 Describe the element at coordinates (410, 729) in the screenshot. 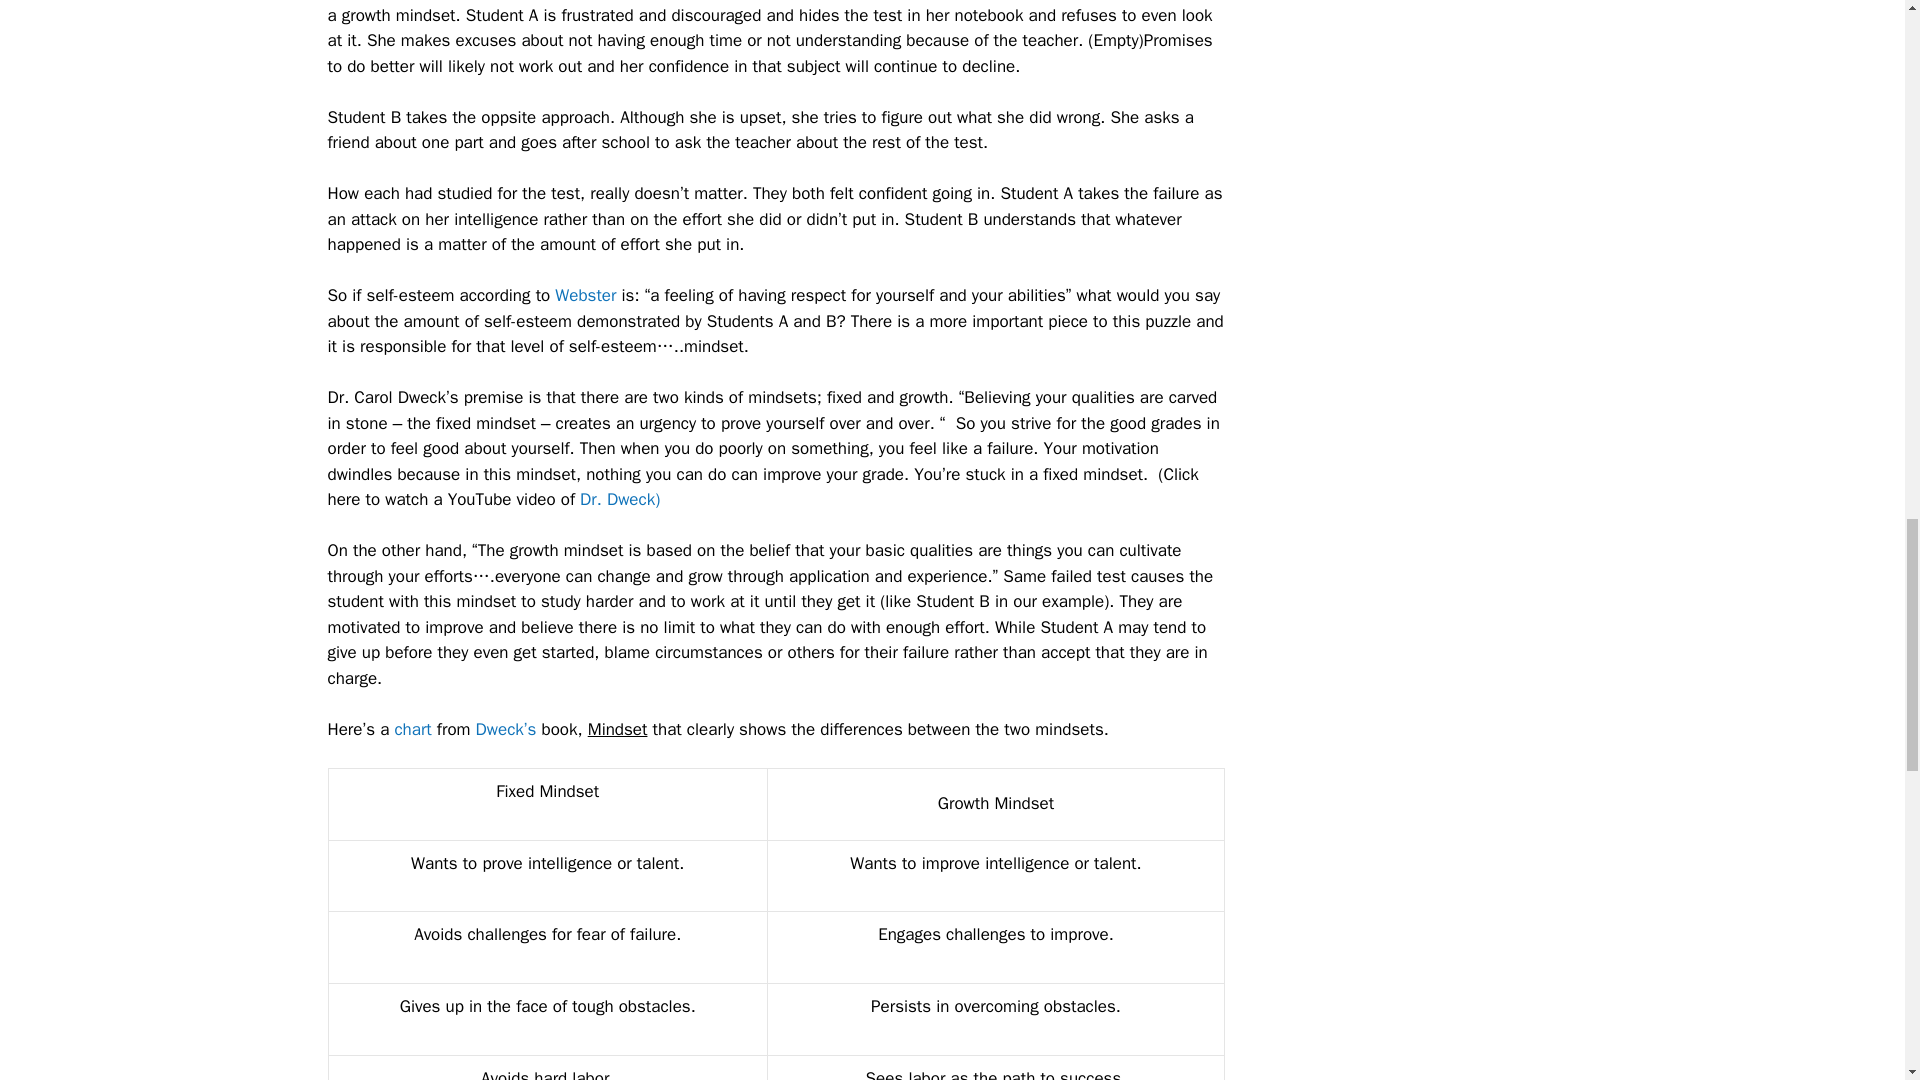

I see `Fixed and Growth Mindset Chart` at that location.